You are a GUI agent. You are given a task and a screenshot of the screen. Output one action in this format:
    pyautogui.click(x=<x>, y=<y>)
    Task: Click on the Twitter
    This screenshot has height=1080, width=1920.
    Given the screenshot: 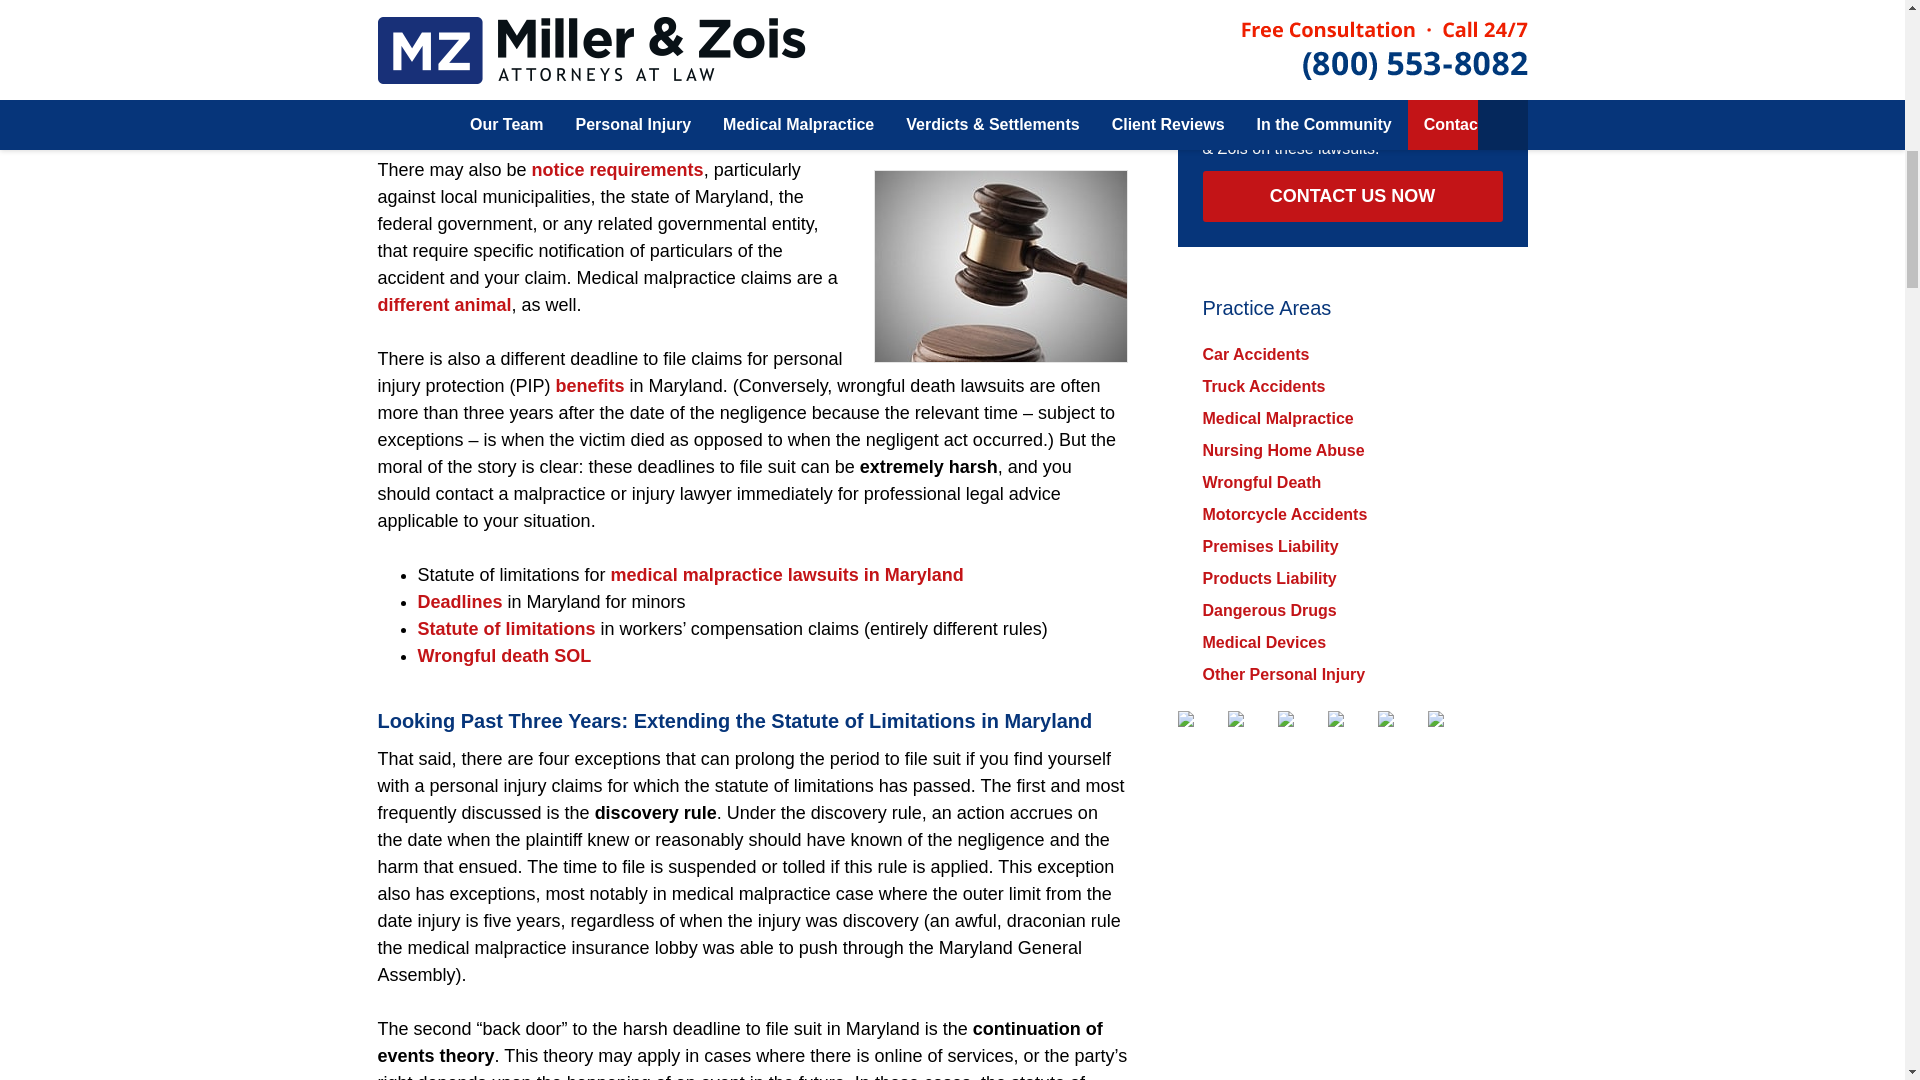 What is the action you would take?
    pyautogui.click(x=1250, y=718)
    